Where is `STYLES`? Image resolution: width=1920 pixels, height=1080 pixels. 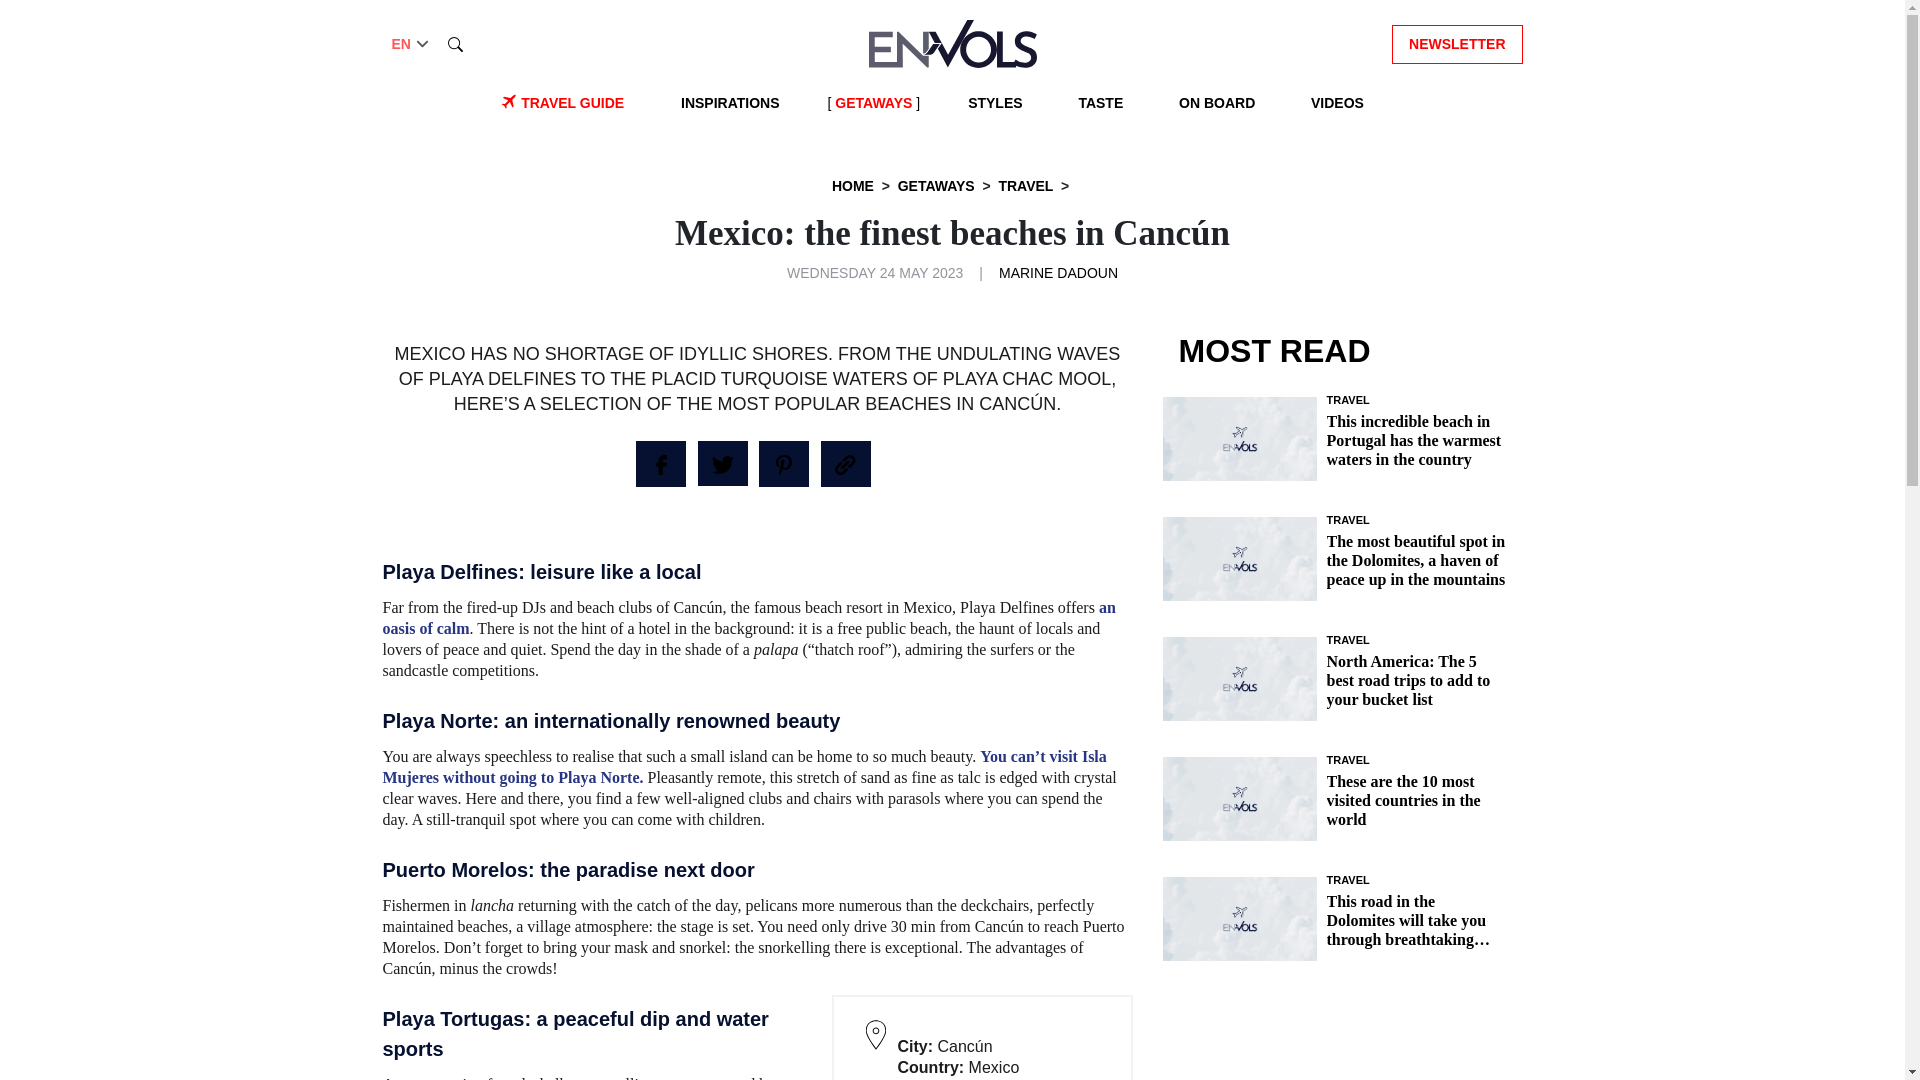
STYLES is located at coordinates (994, 103).